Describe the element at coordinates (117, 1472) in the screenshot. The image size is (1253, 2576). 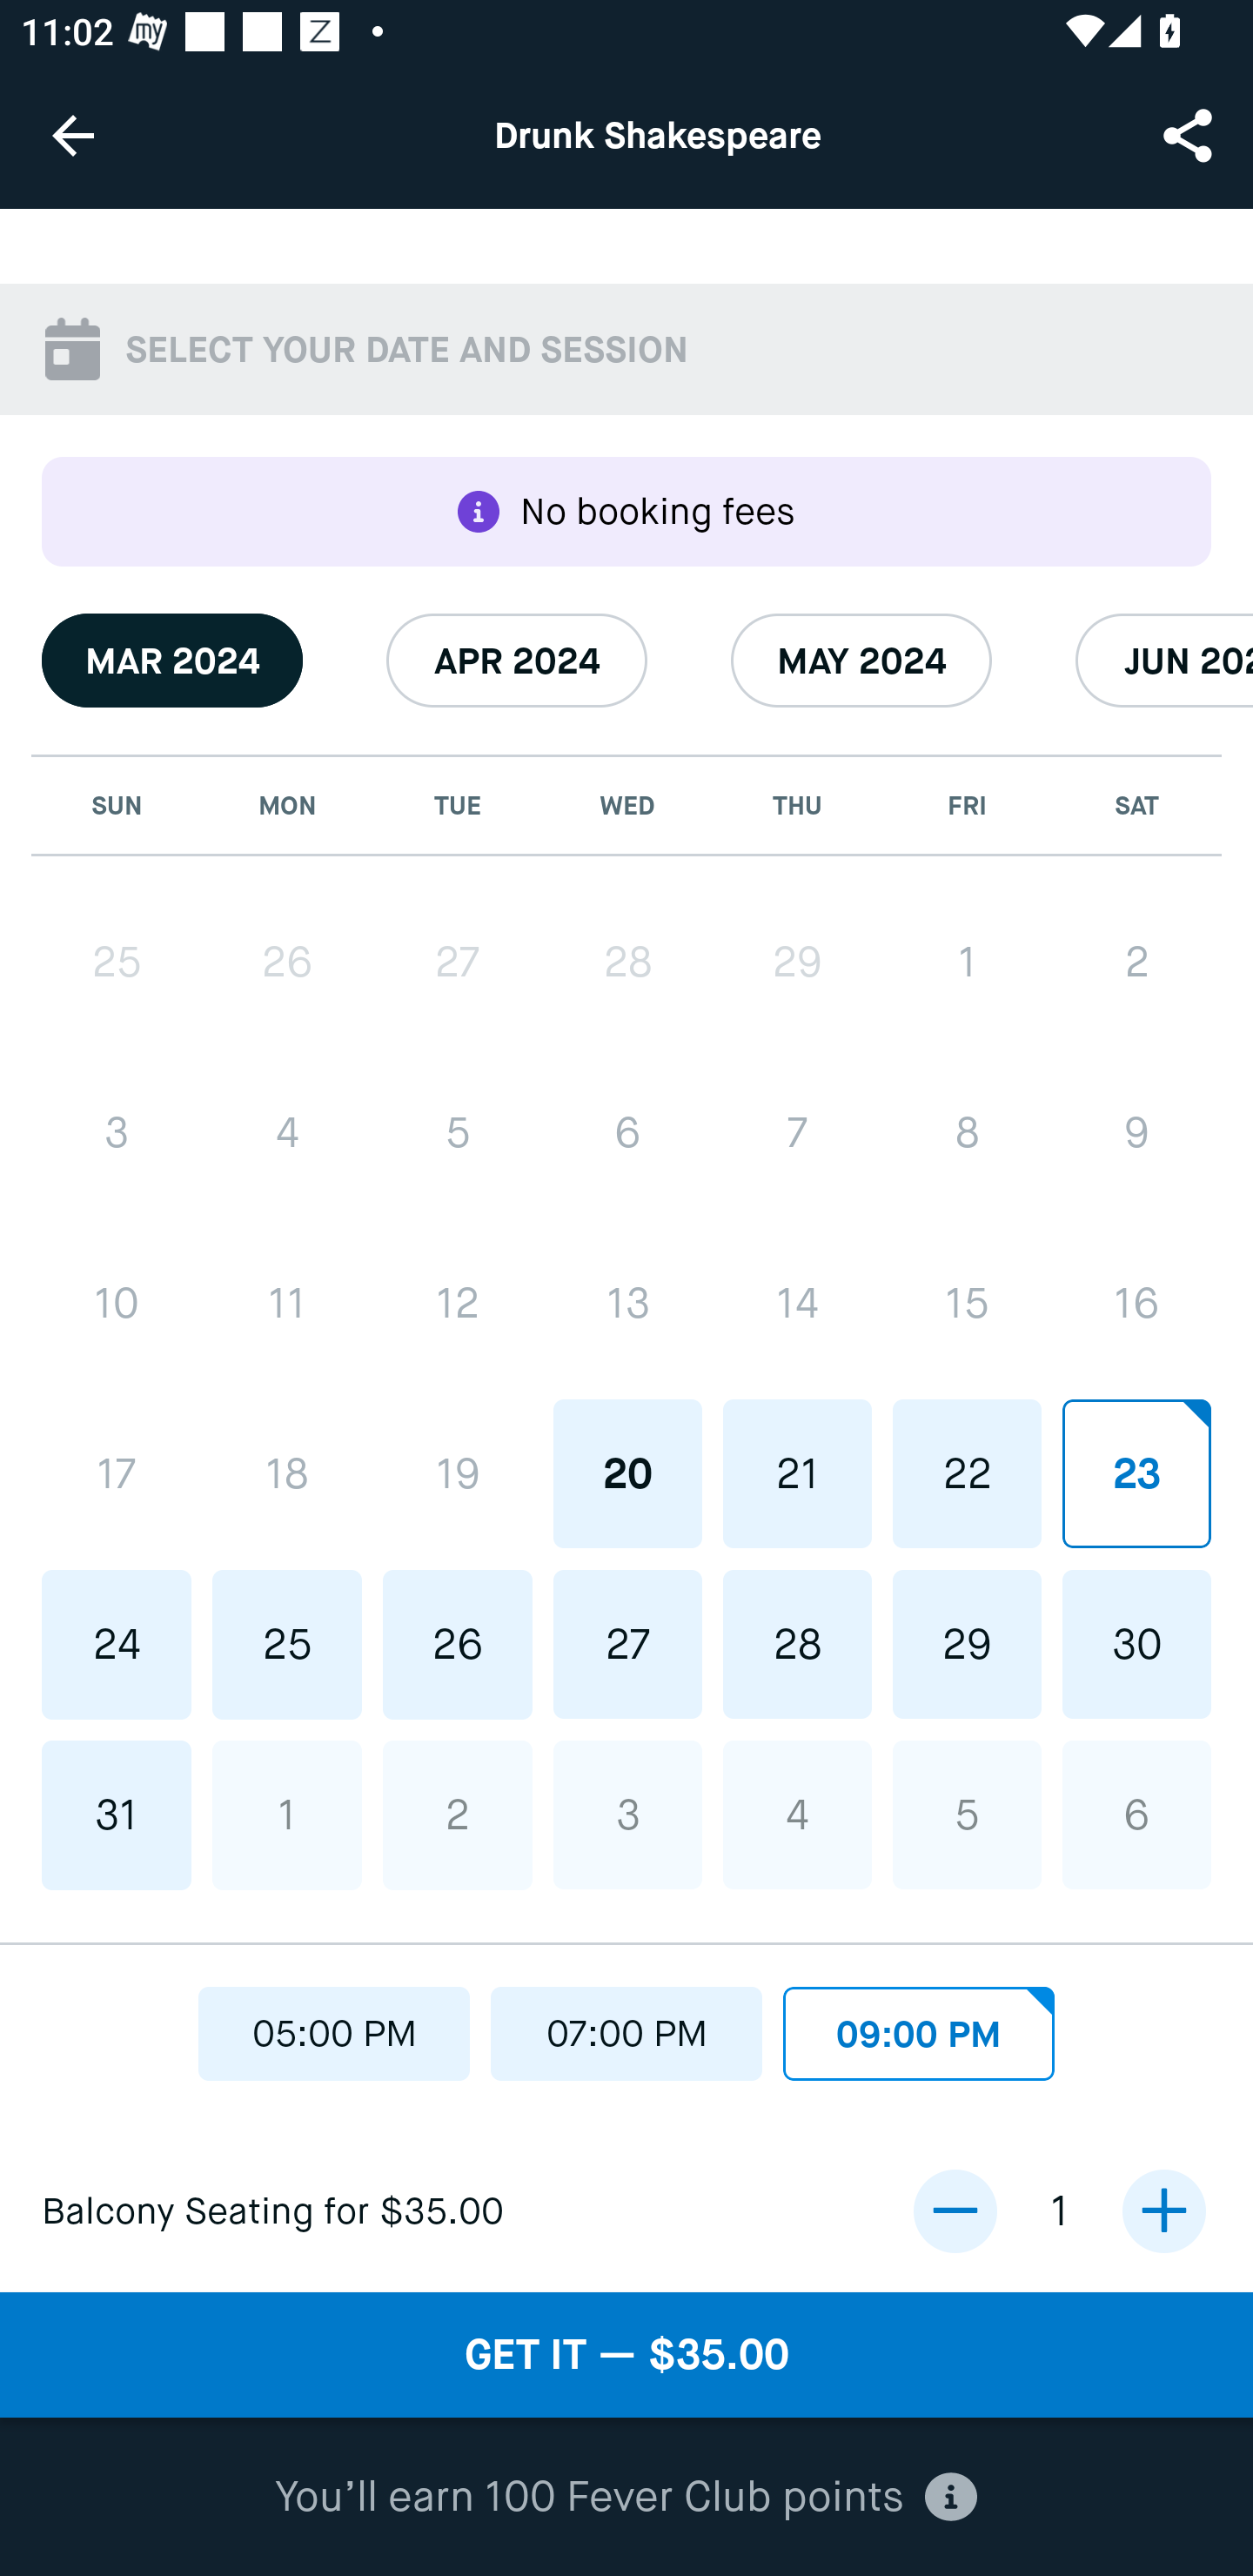
I see `17` at that location.